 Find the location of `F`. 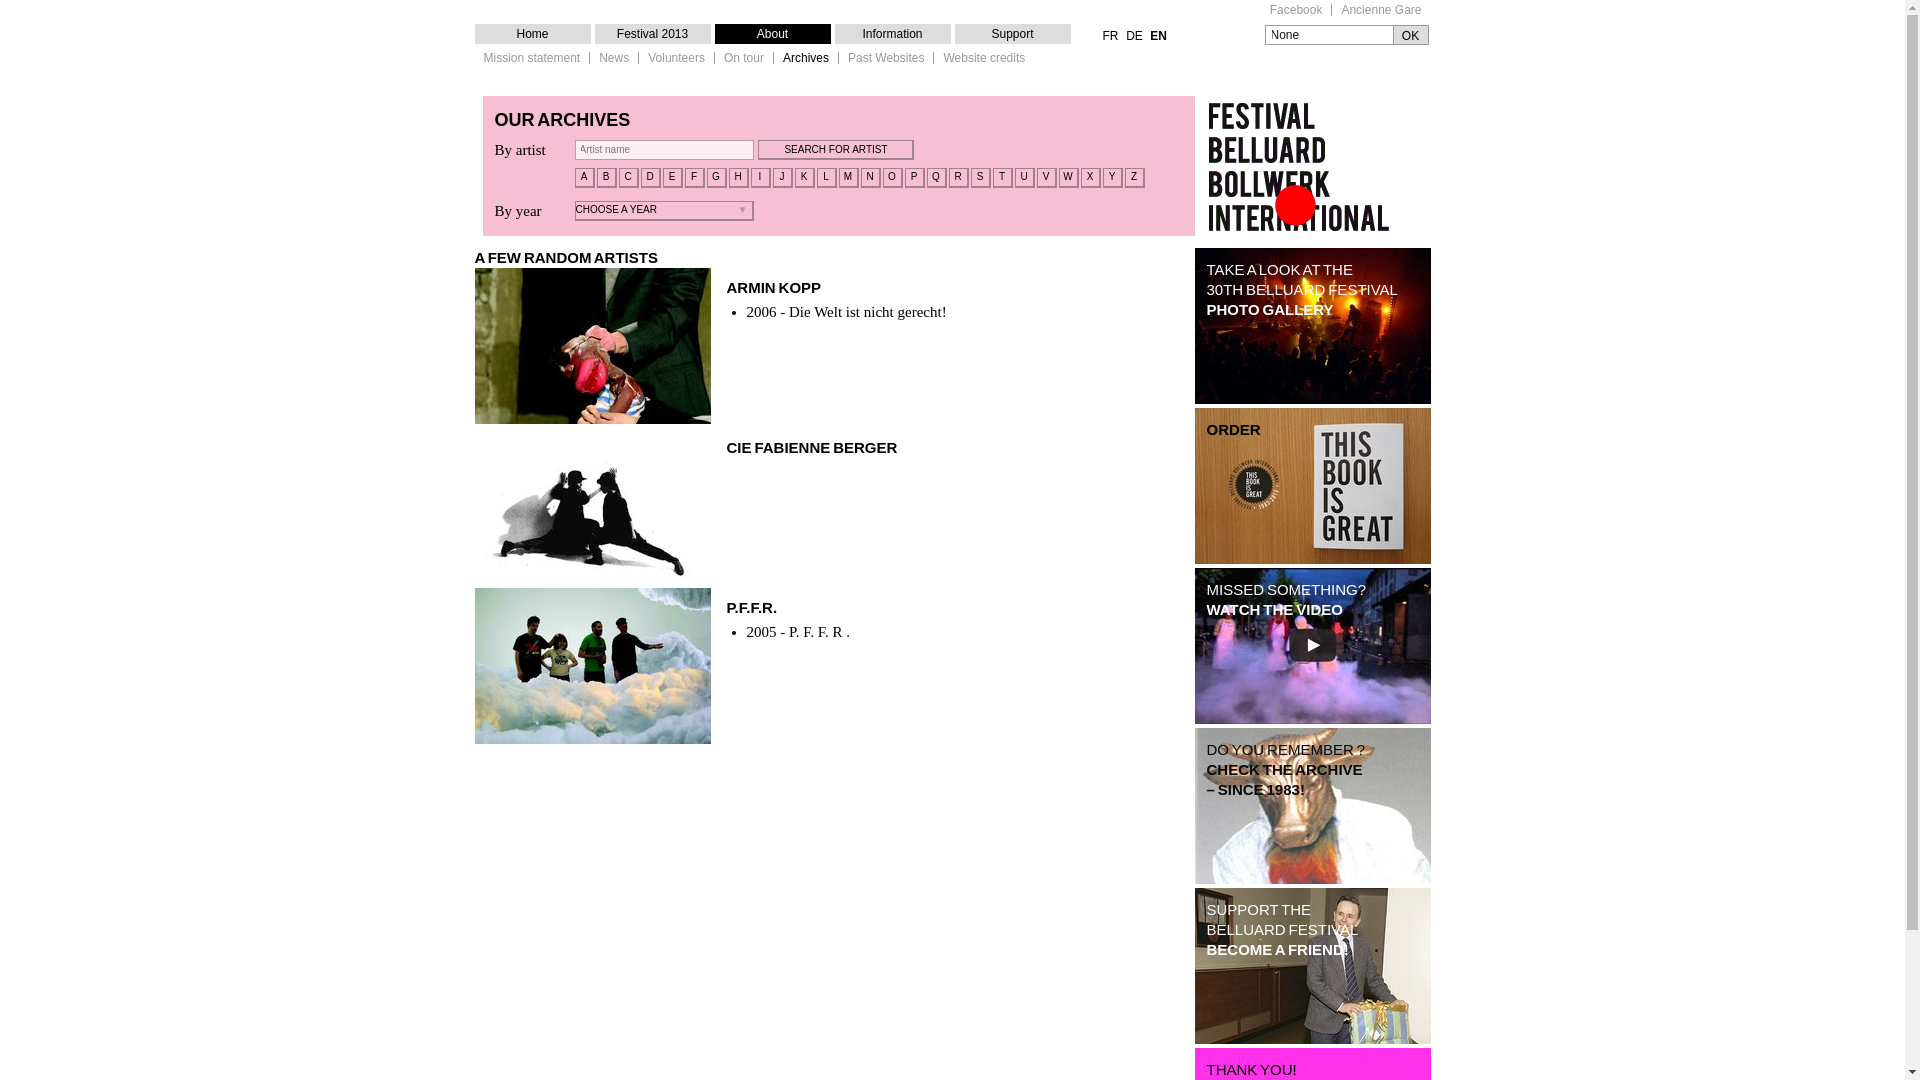

F is located at coordinates (694, 178).